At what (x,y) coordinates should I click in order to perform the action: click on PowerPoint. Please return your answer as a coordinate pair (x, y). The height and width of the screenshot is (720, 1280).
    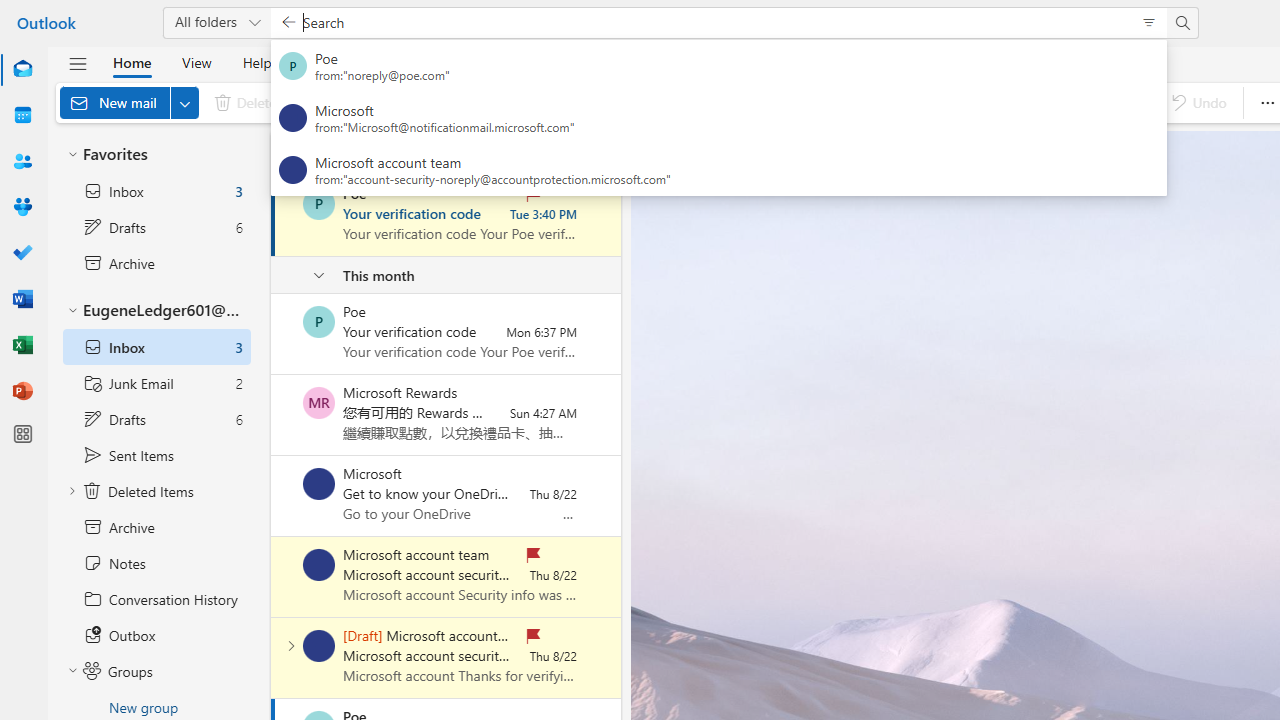
    Looking at the image, I should click on (22, 392).